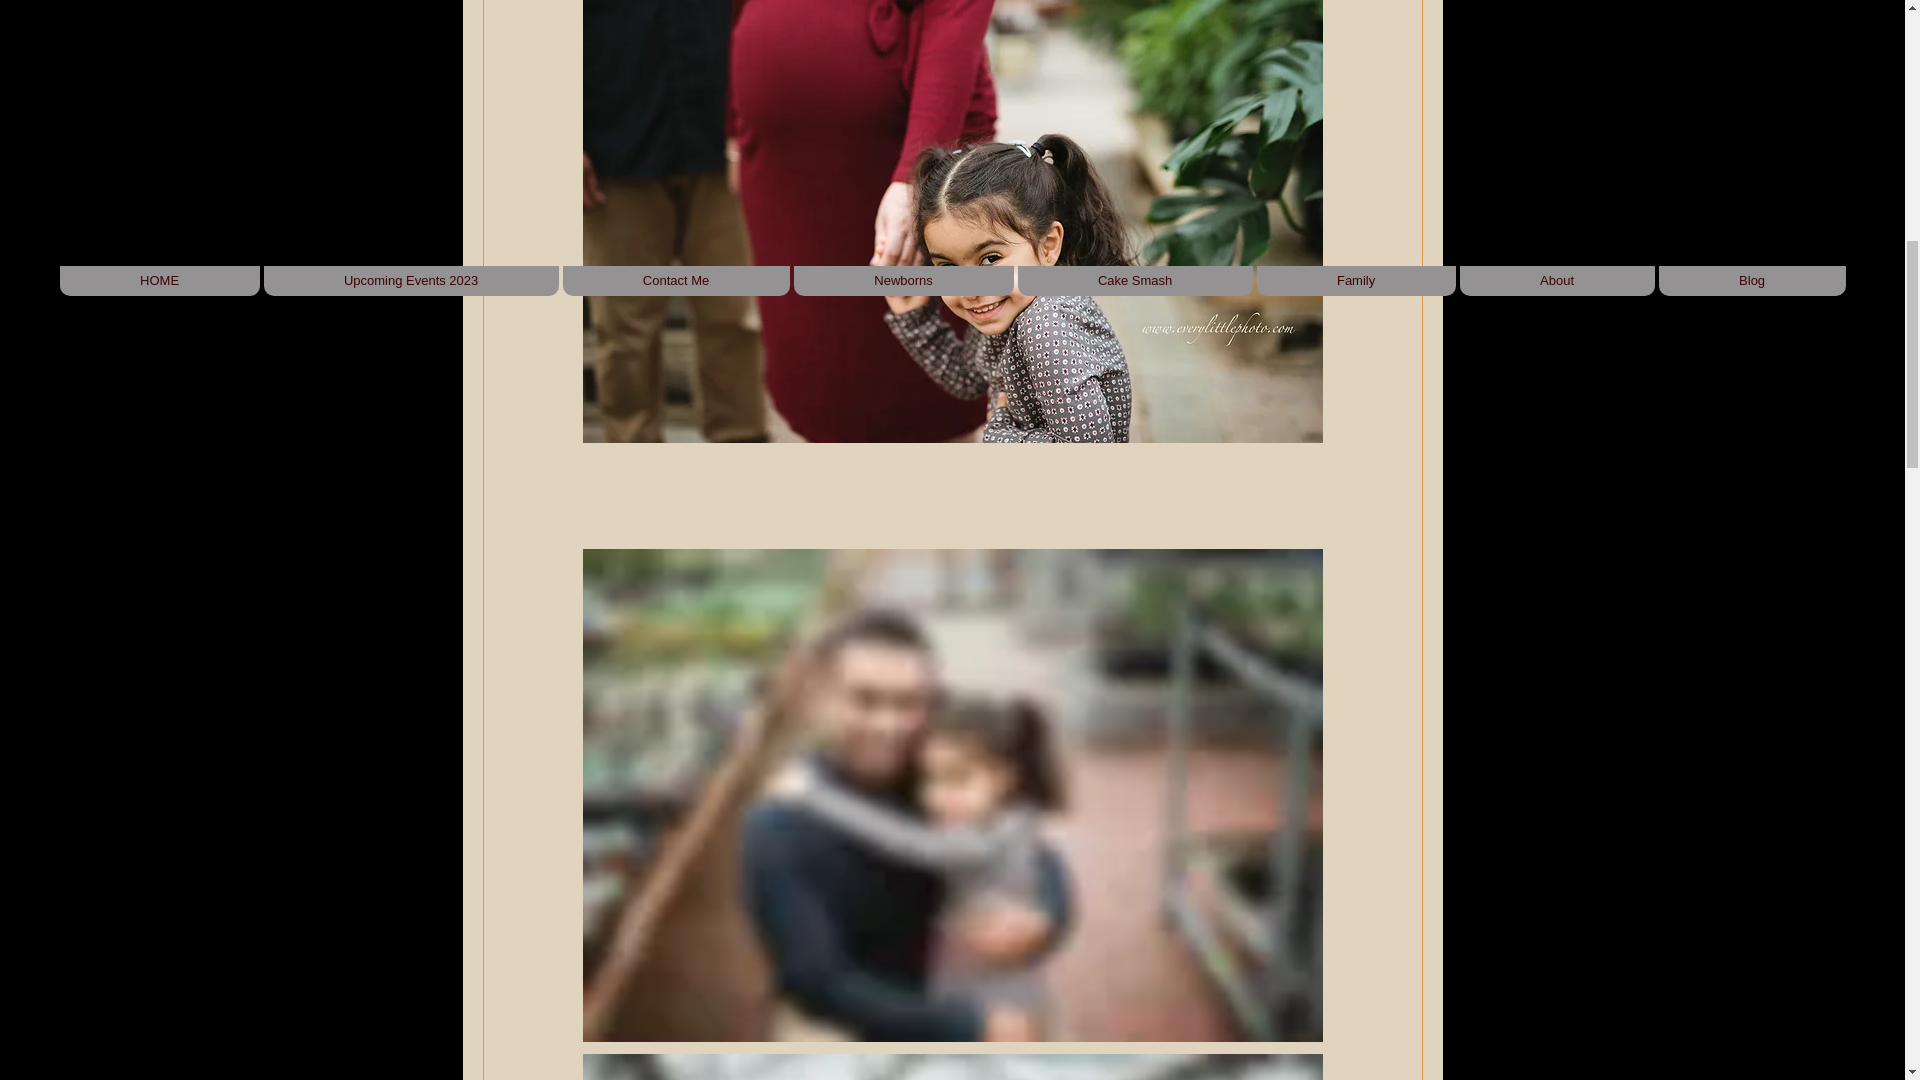  What do you see at coordinates (411, 280) in the screenshot?
I see `Upcoming Events 2023` at bounding box center [411, 280].